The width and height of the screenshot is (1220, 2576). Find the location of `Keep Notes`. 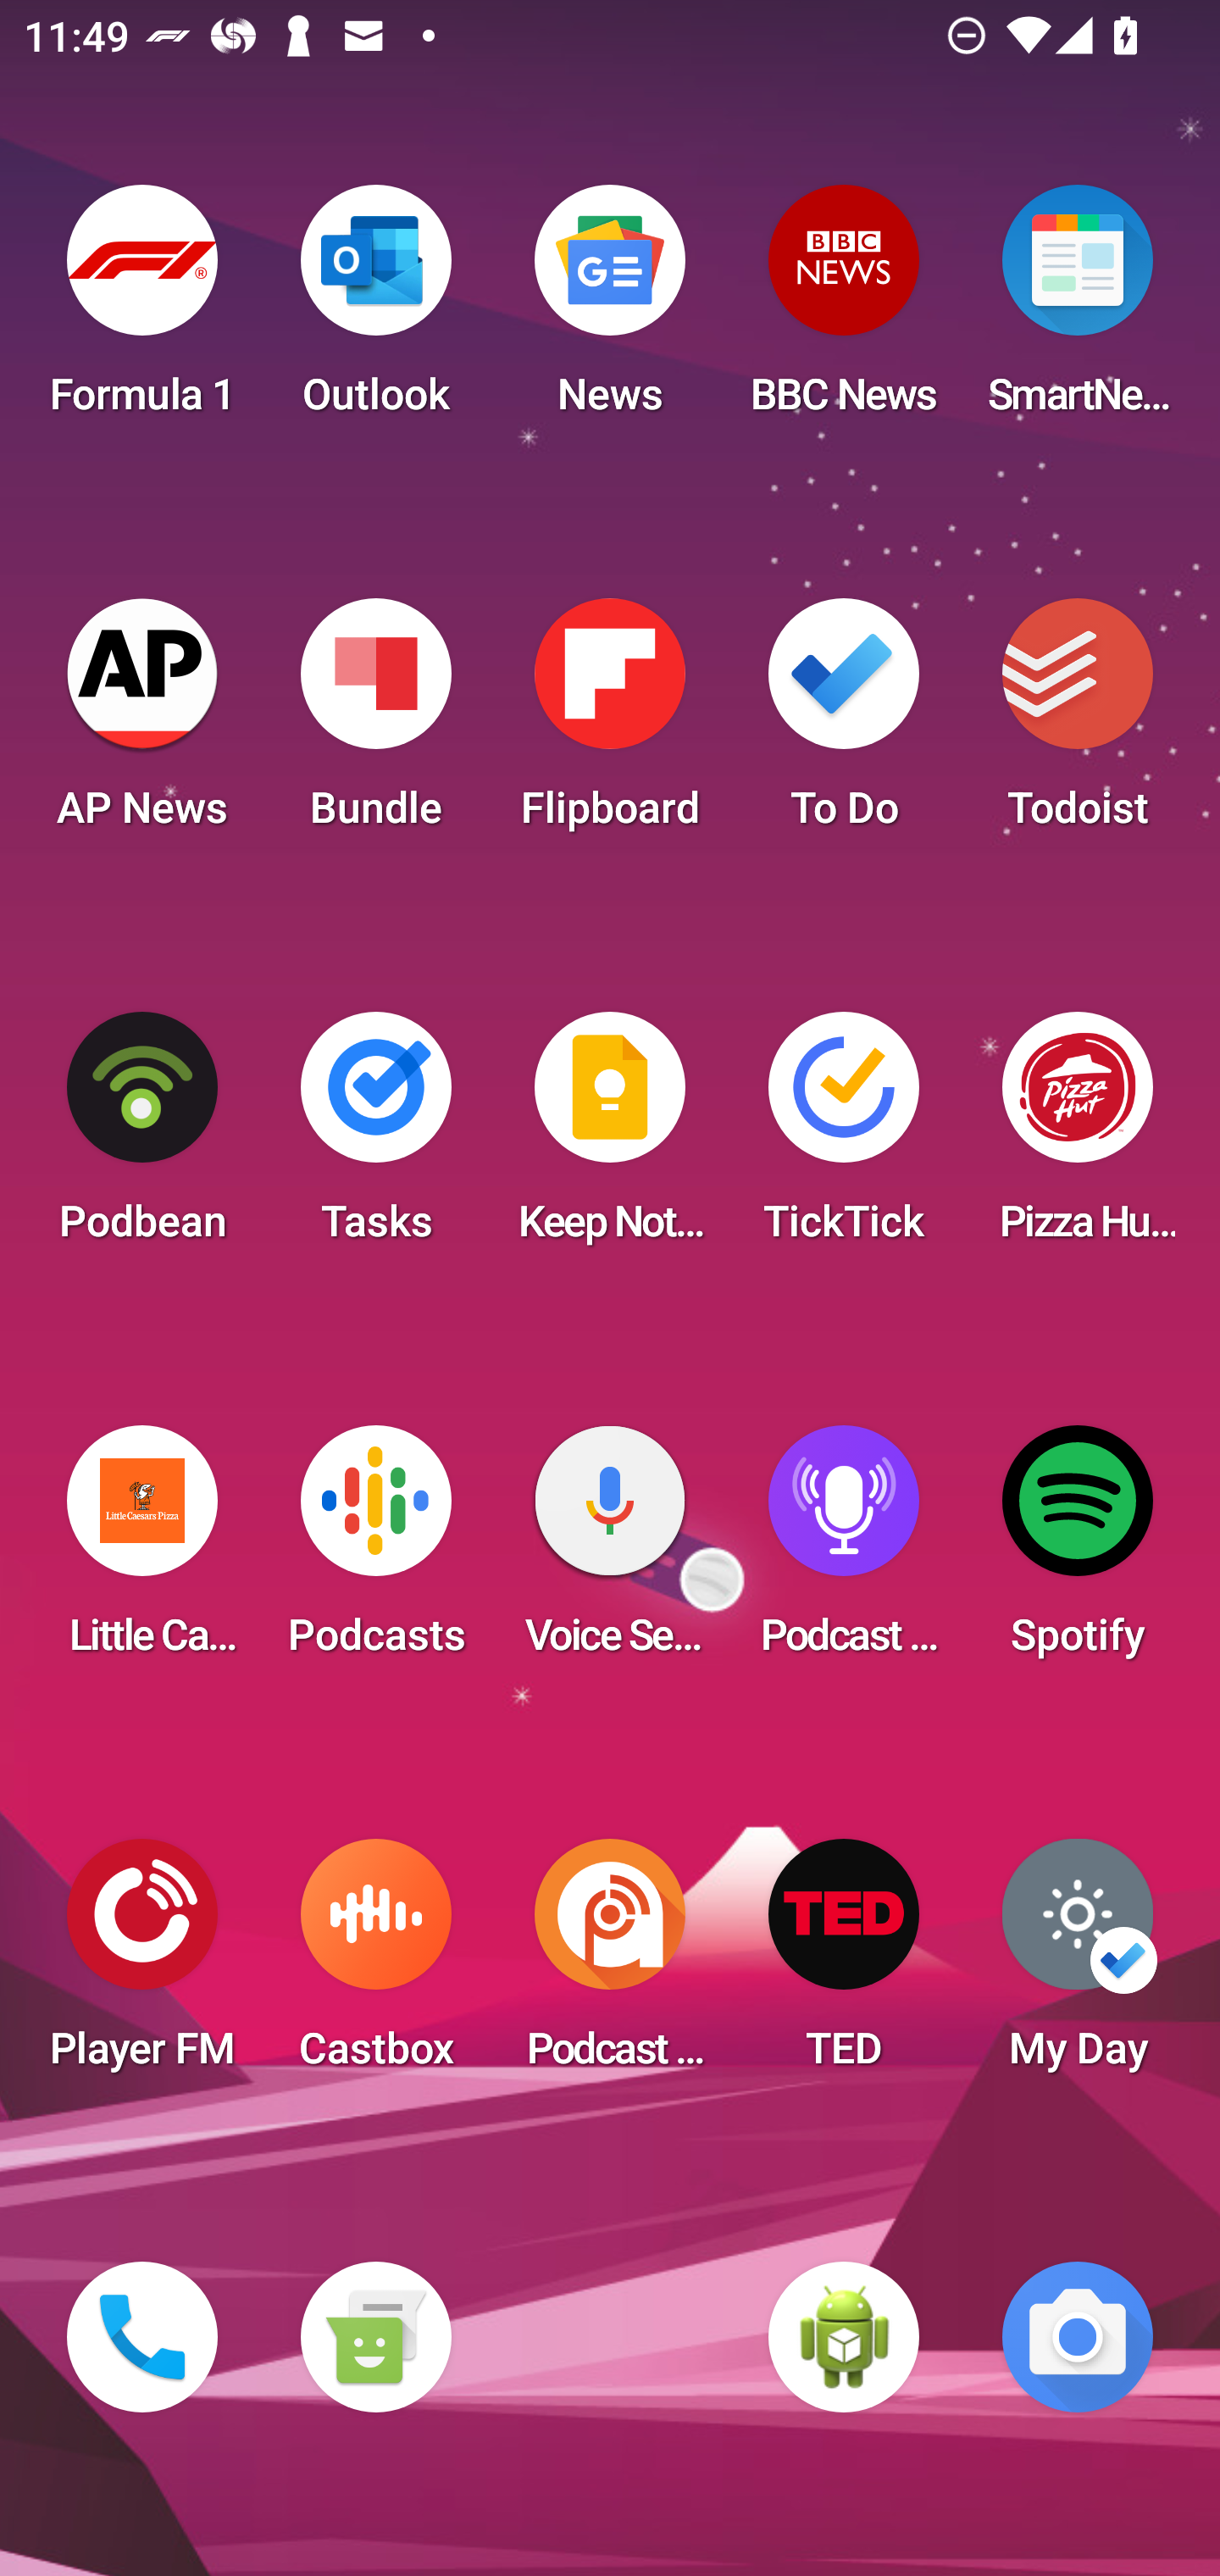

Keep Notes is located at coordinates (610, 1137).